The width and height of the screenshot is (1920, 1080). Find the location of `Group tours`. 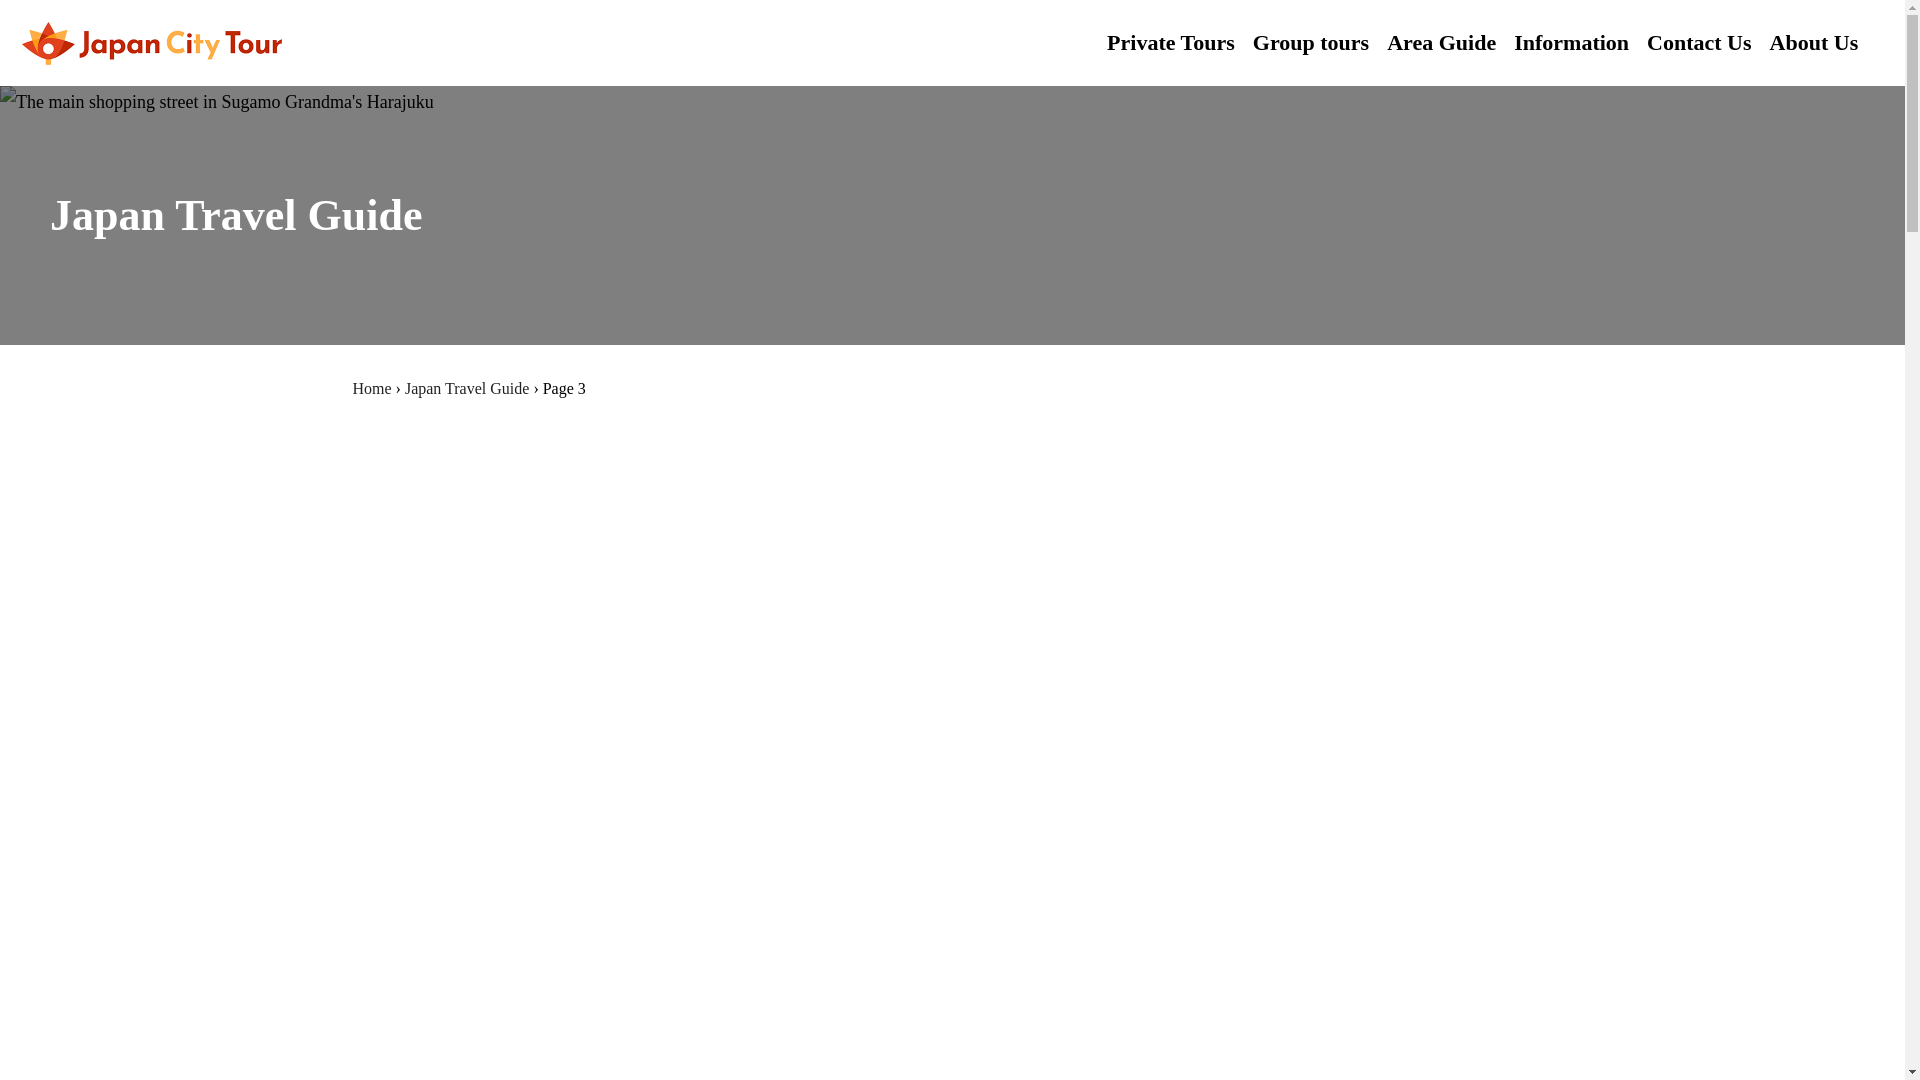

Group tours is located at coordinates (1310, 42).